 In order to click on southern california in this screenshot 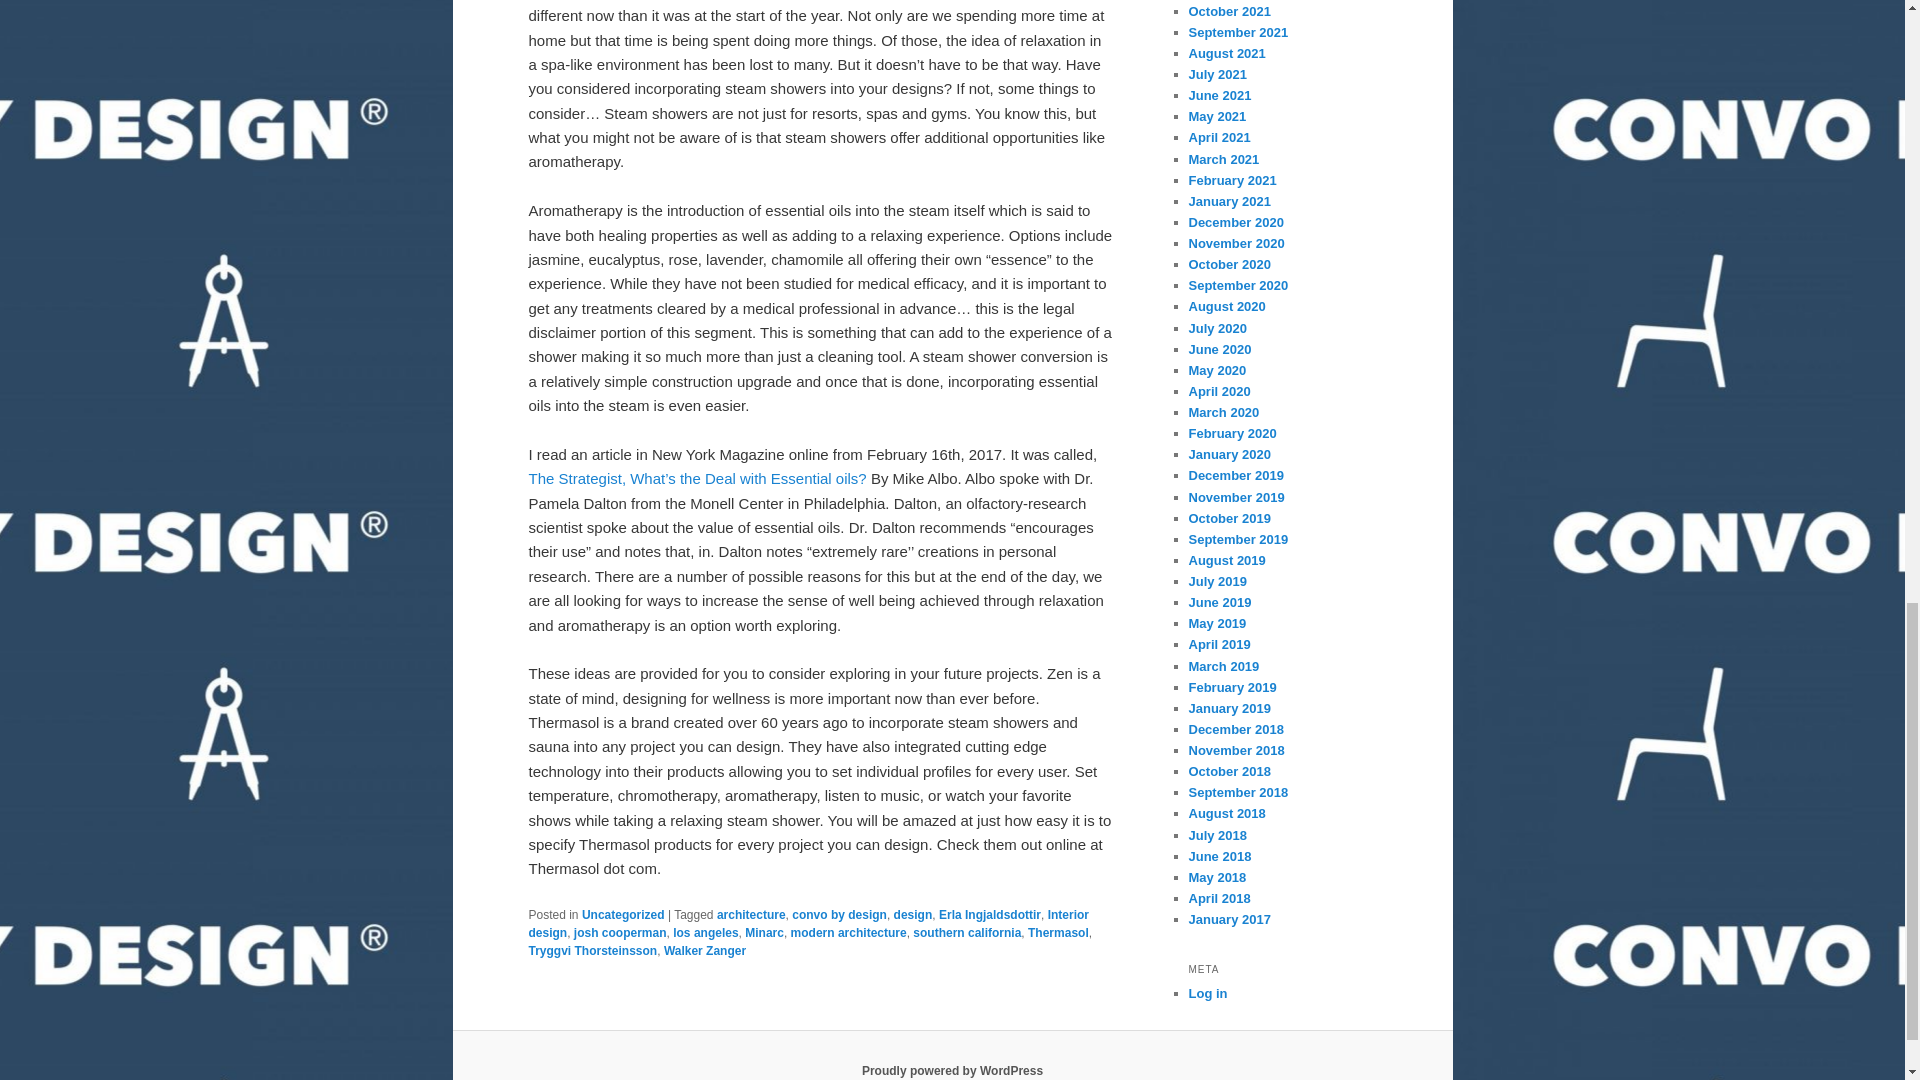, I will do `click(967, 932)`.